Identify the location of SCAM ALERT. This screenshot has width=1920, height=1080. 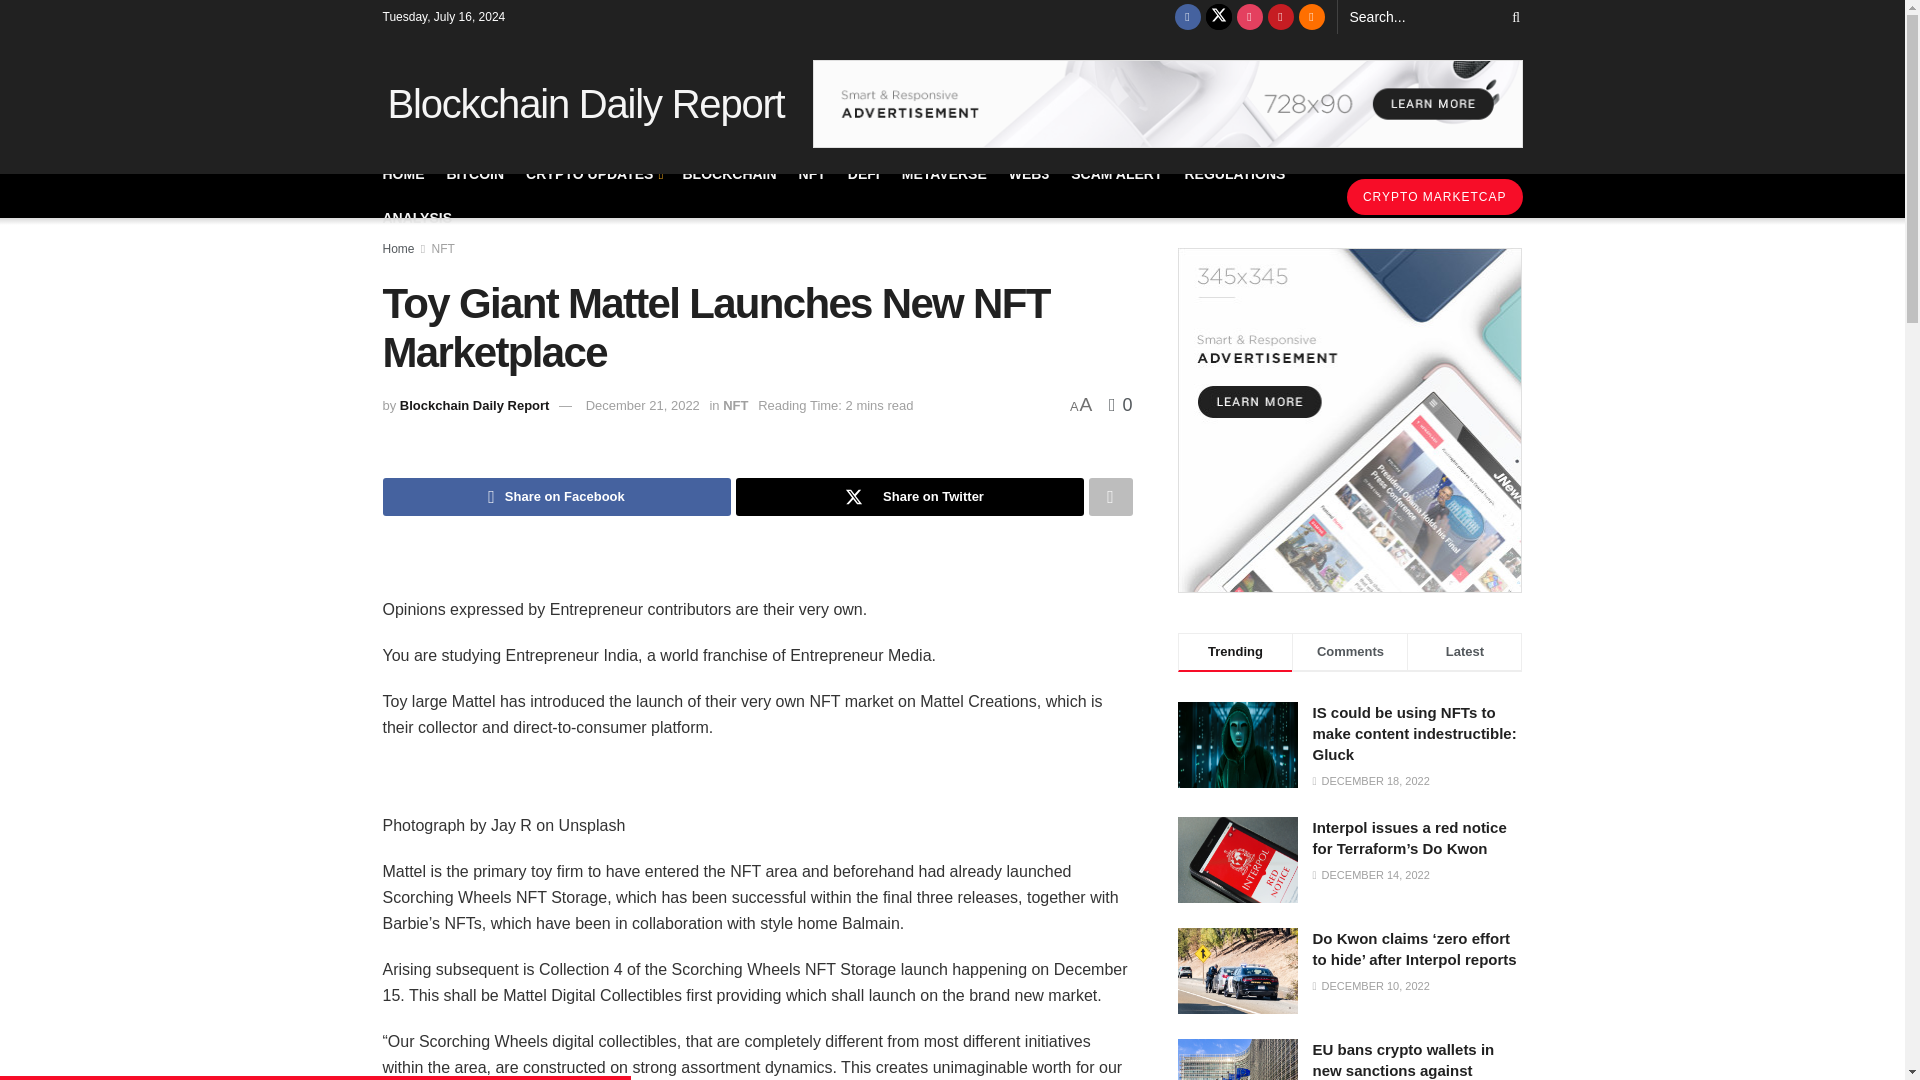
(1116, 173).